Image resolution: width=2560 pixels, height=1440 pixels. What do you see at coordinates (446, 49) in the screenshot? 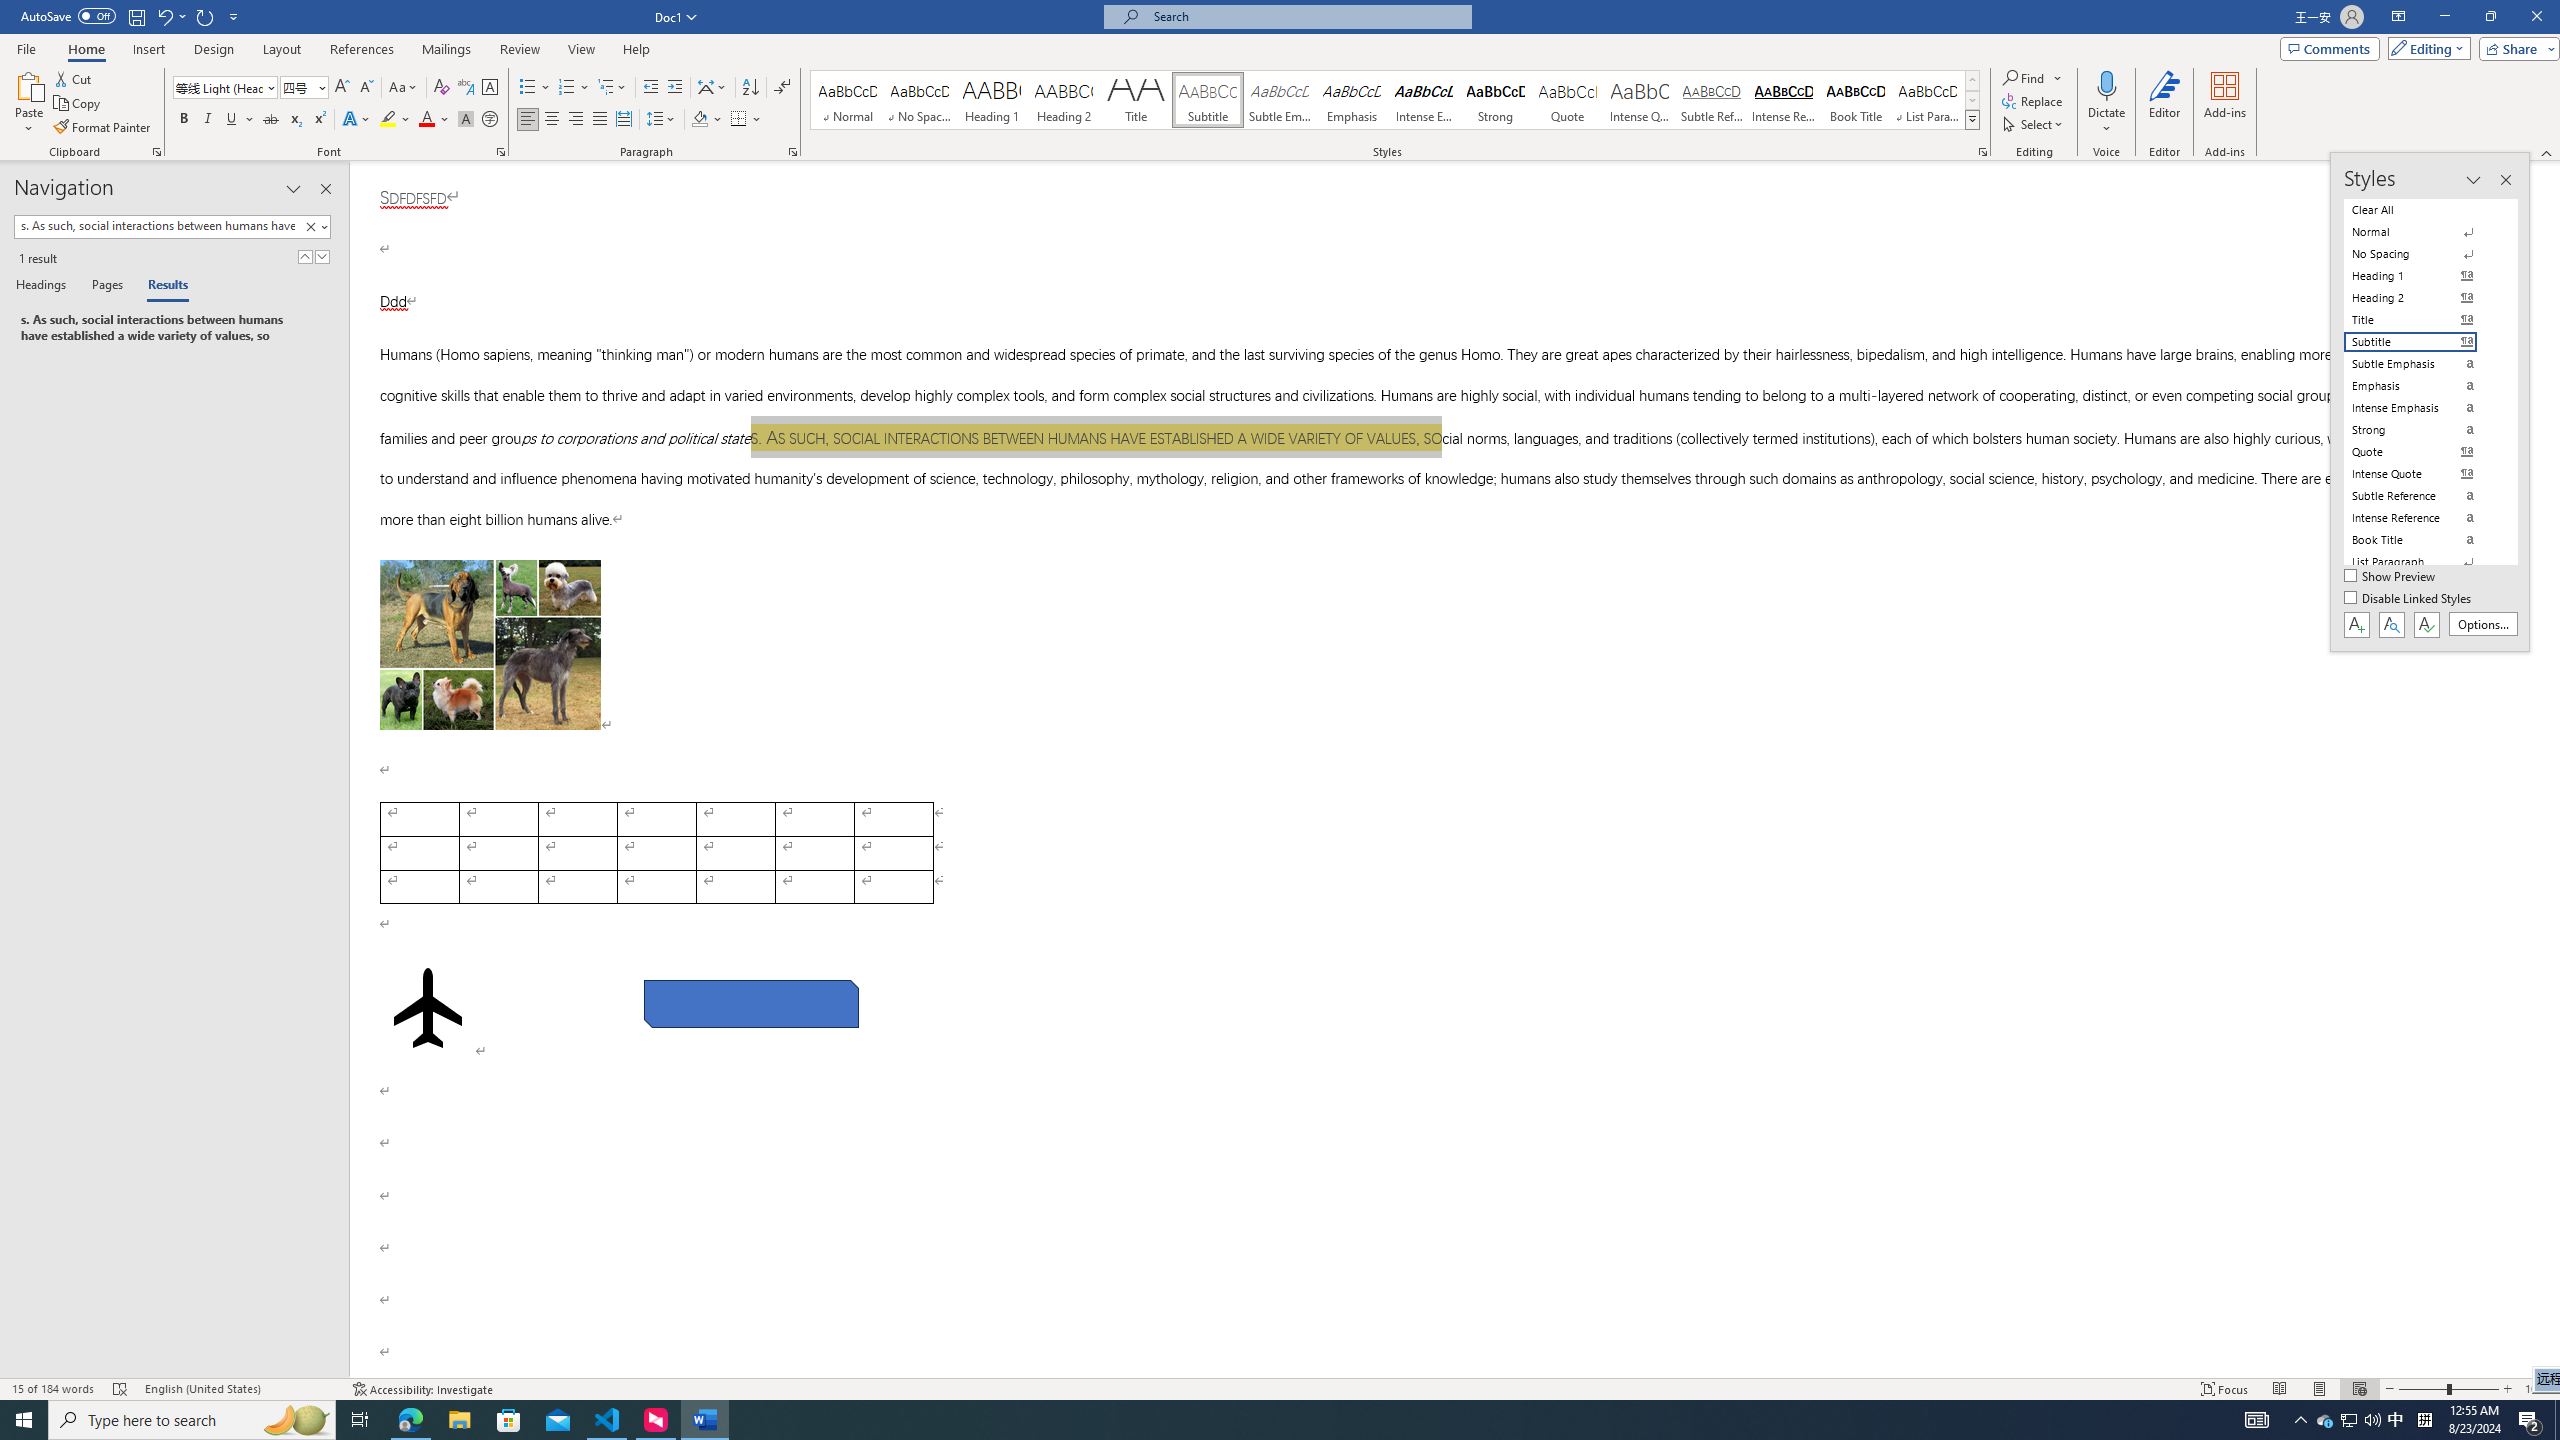
I see `Mailings` at bounding box center [446, 49].